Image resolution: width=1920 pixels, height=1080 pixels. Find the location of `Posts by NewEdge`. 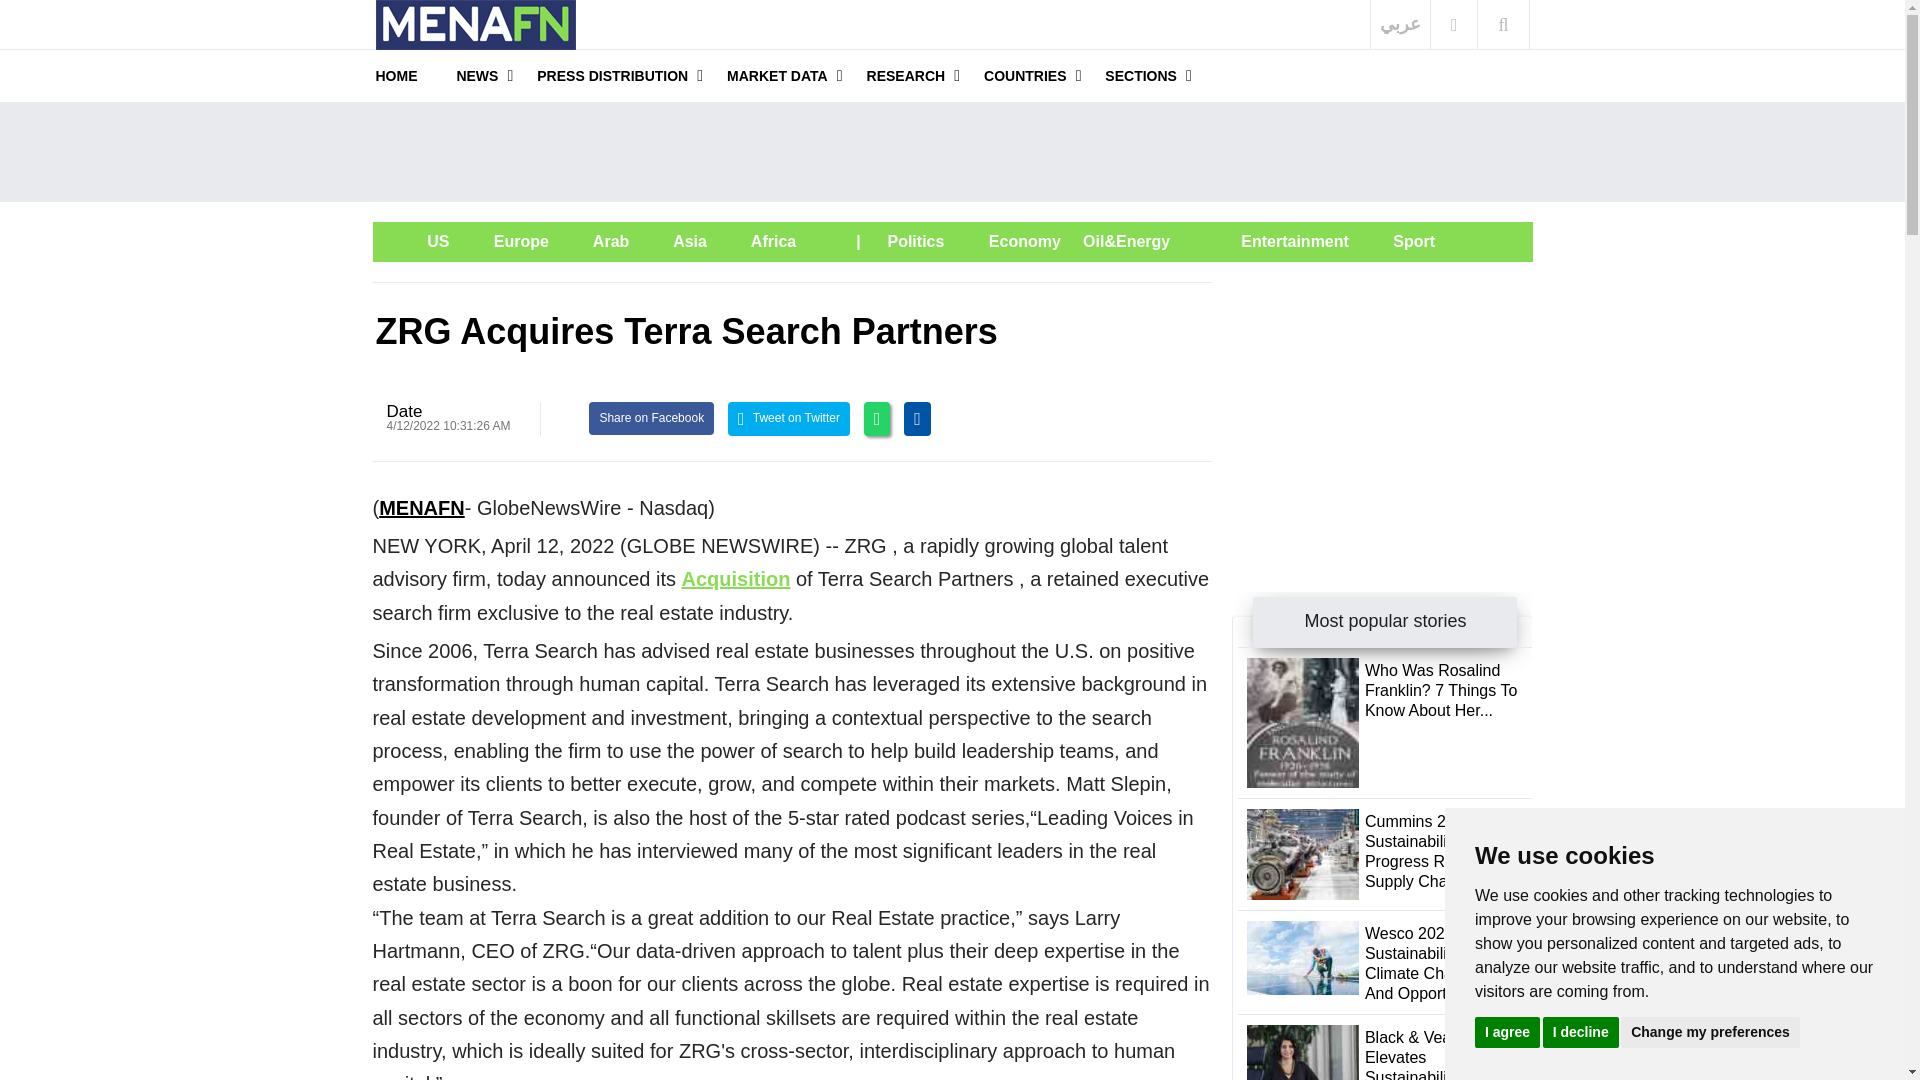

Posts by NewEdge is located at coordinates (404, 411).